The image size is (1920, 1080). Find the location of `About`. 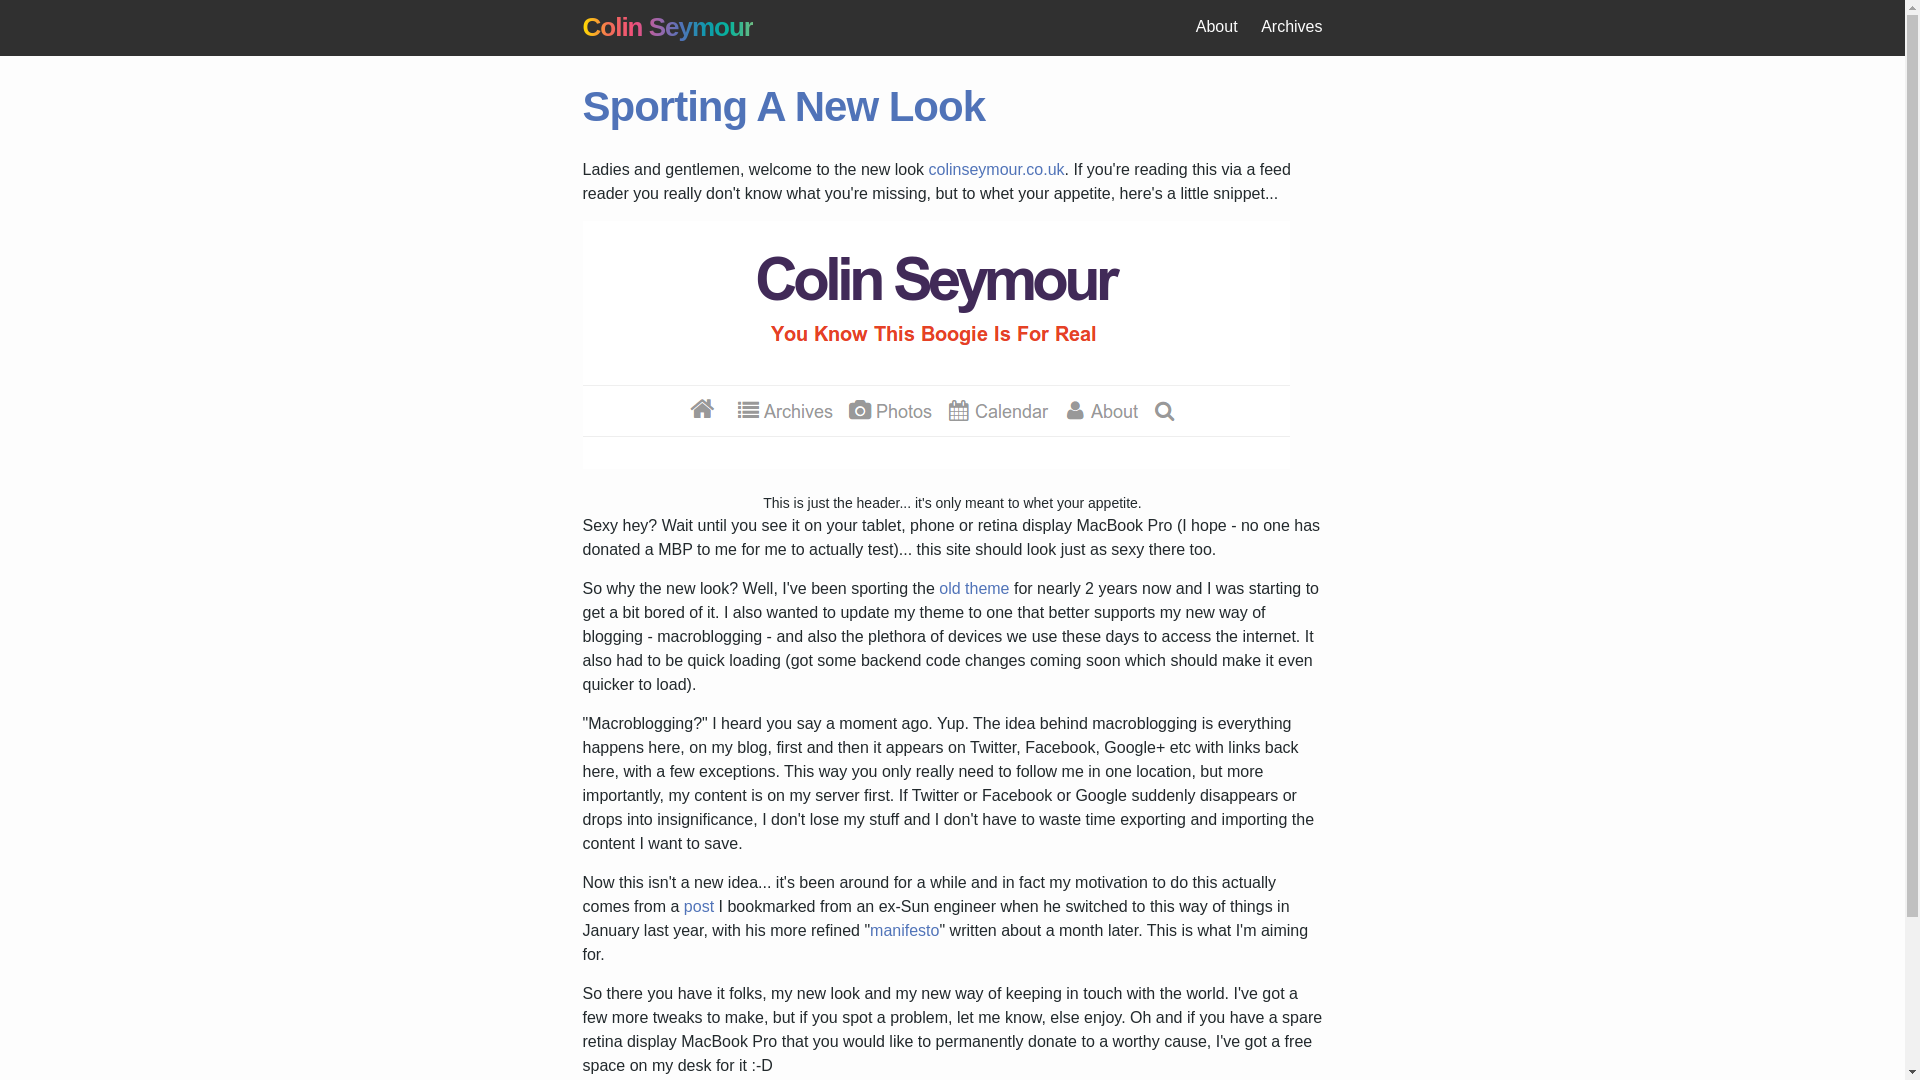

About is located at coordinates (1217, 26).